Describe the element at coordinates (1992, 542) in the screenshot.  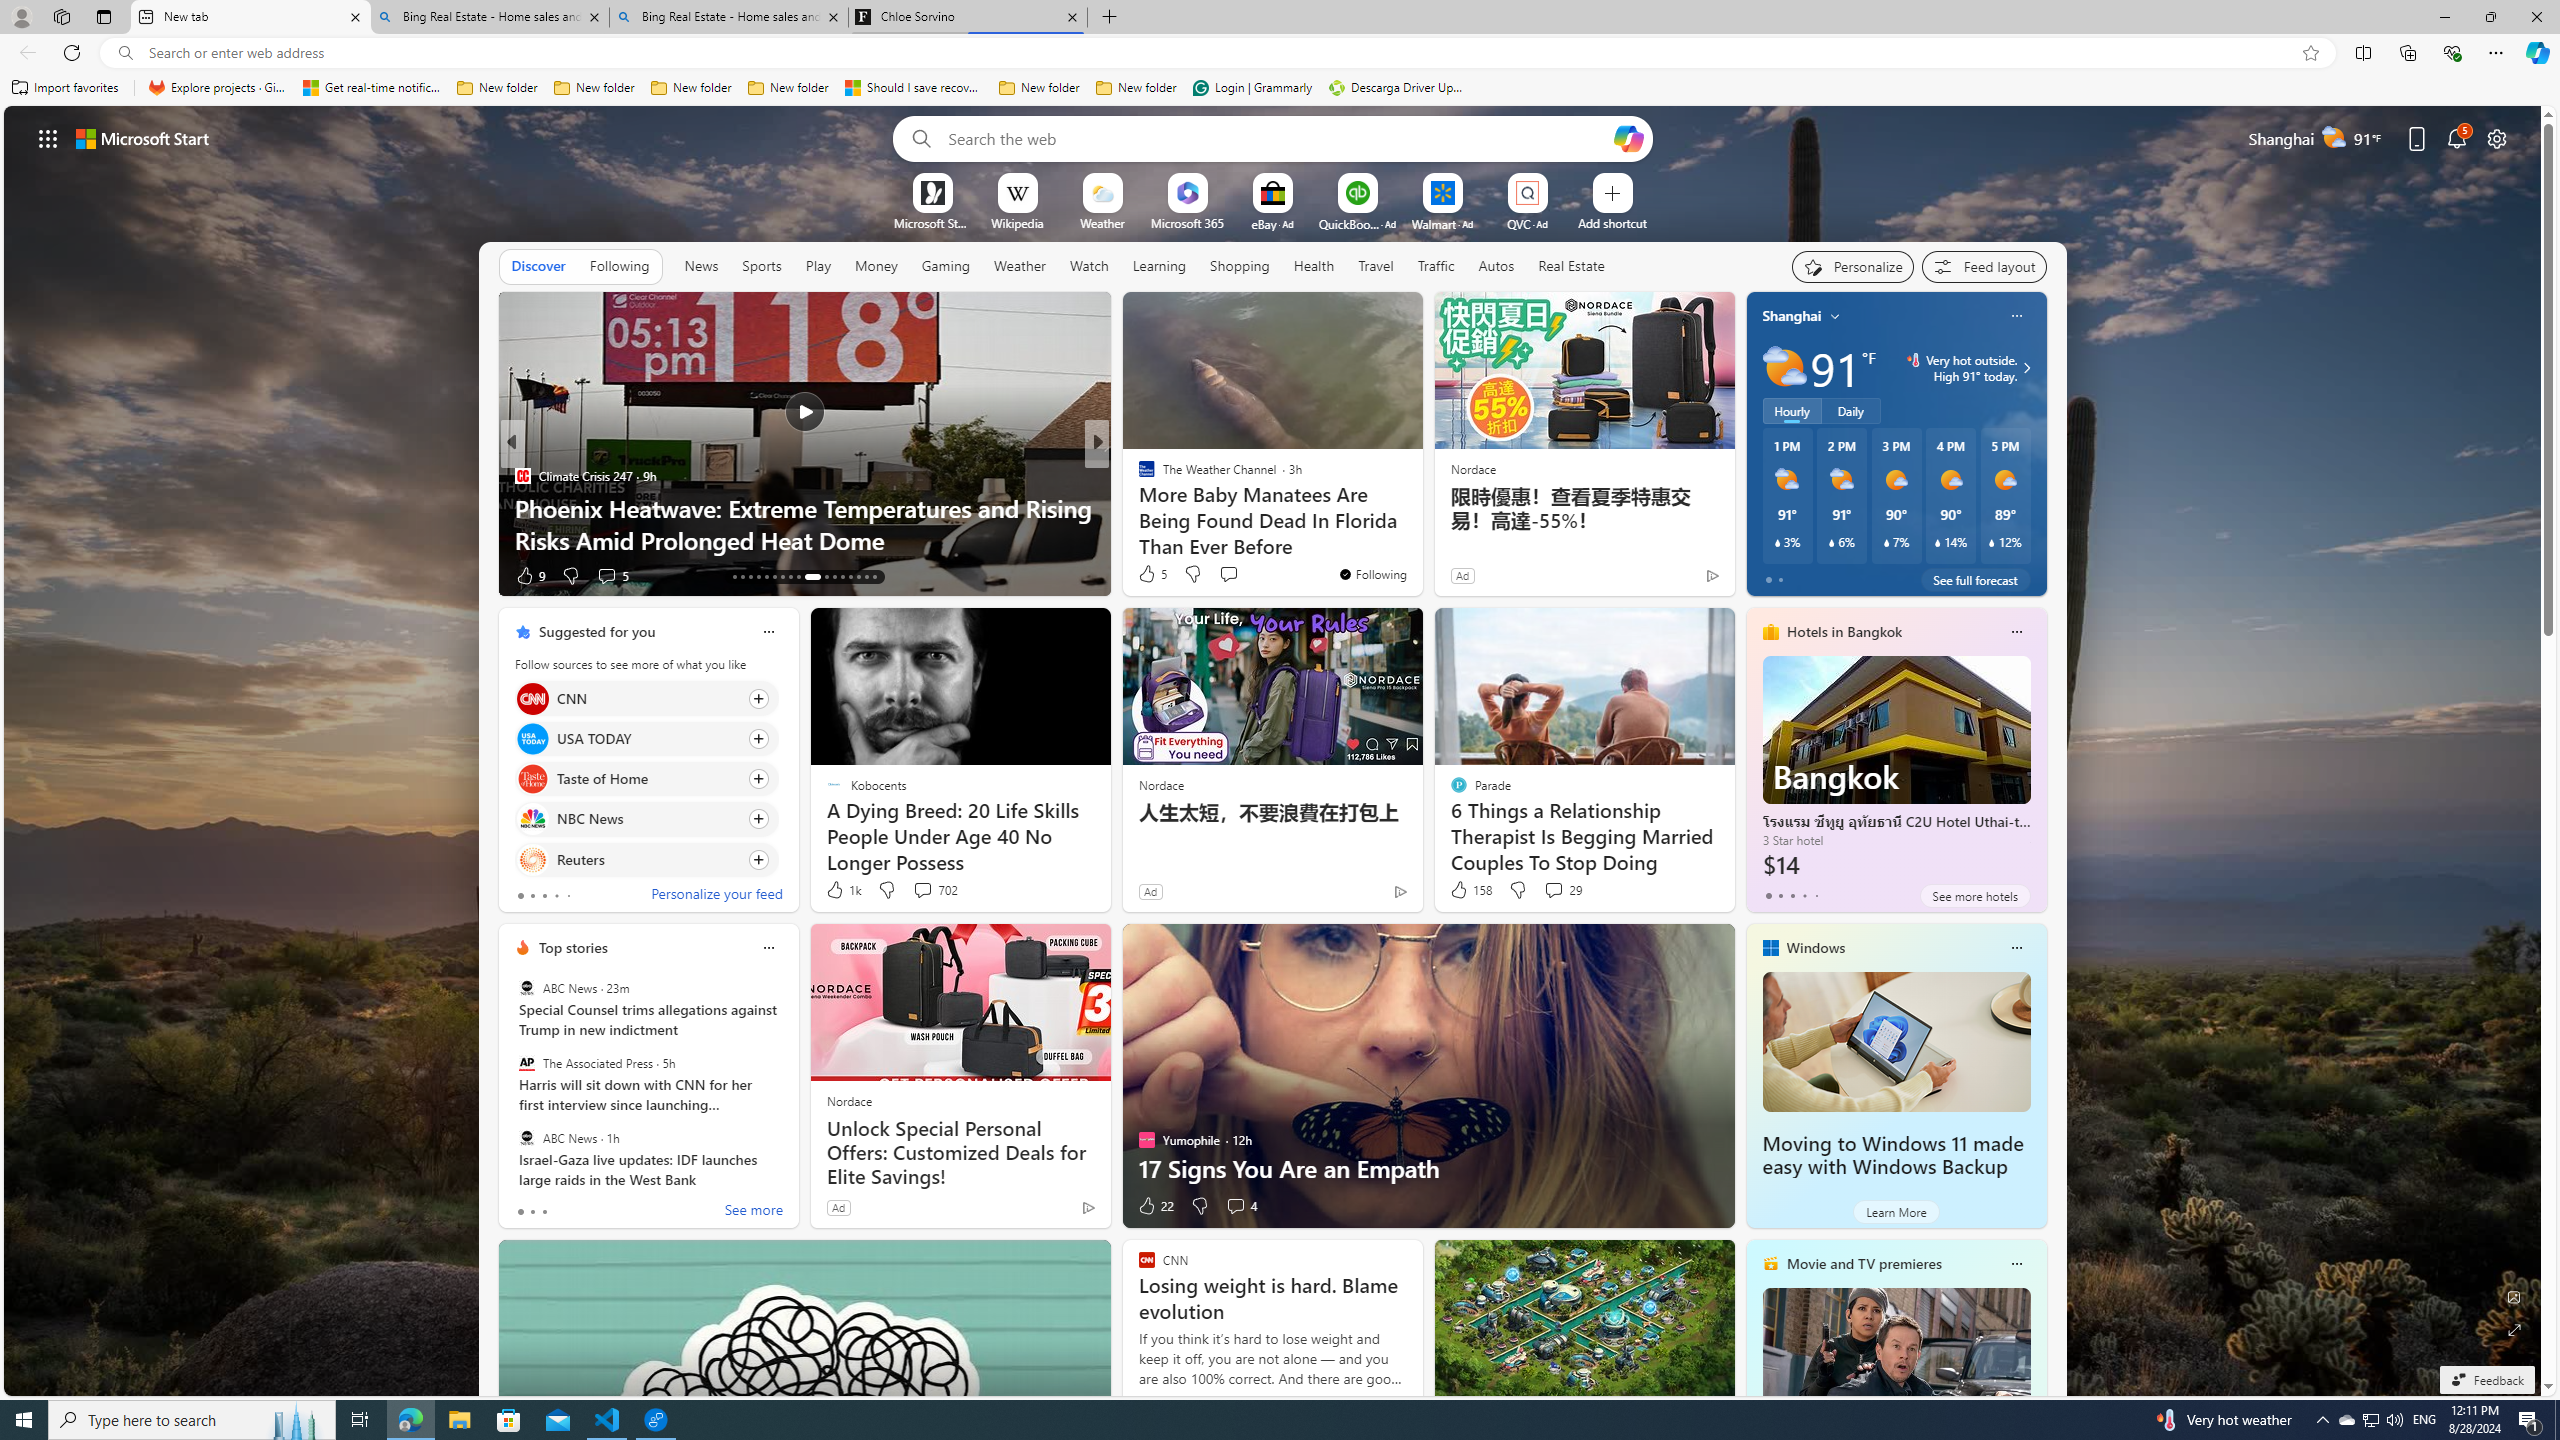
I see `Class: weather-current-precipitation-glyph` at that location.